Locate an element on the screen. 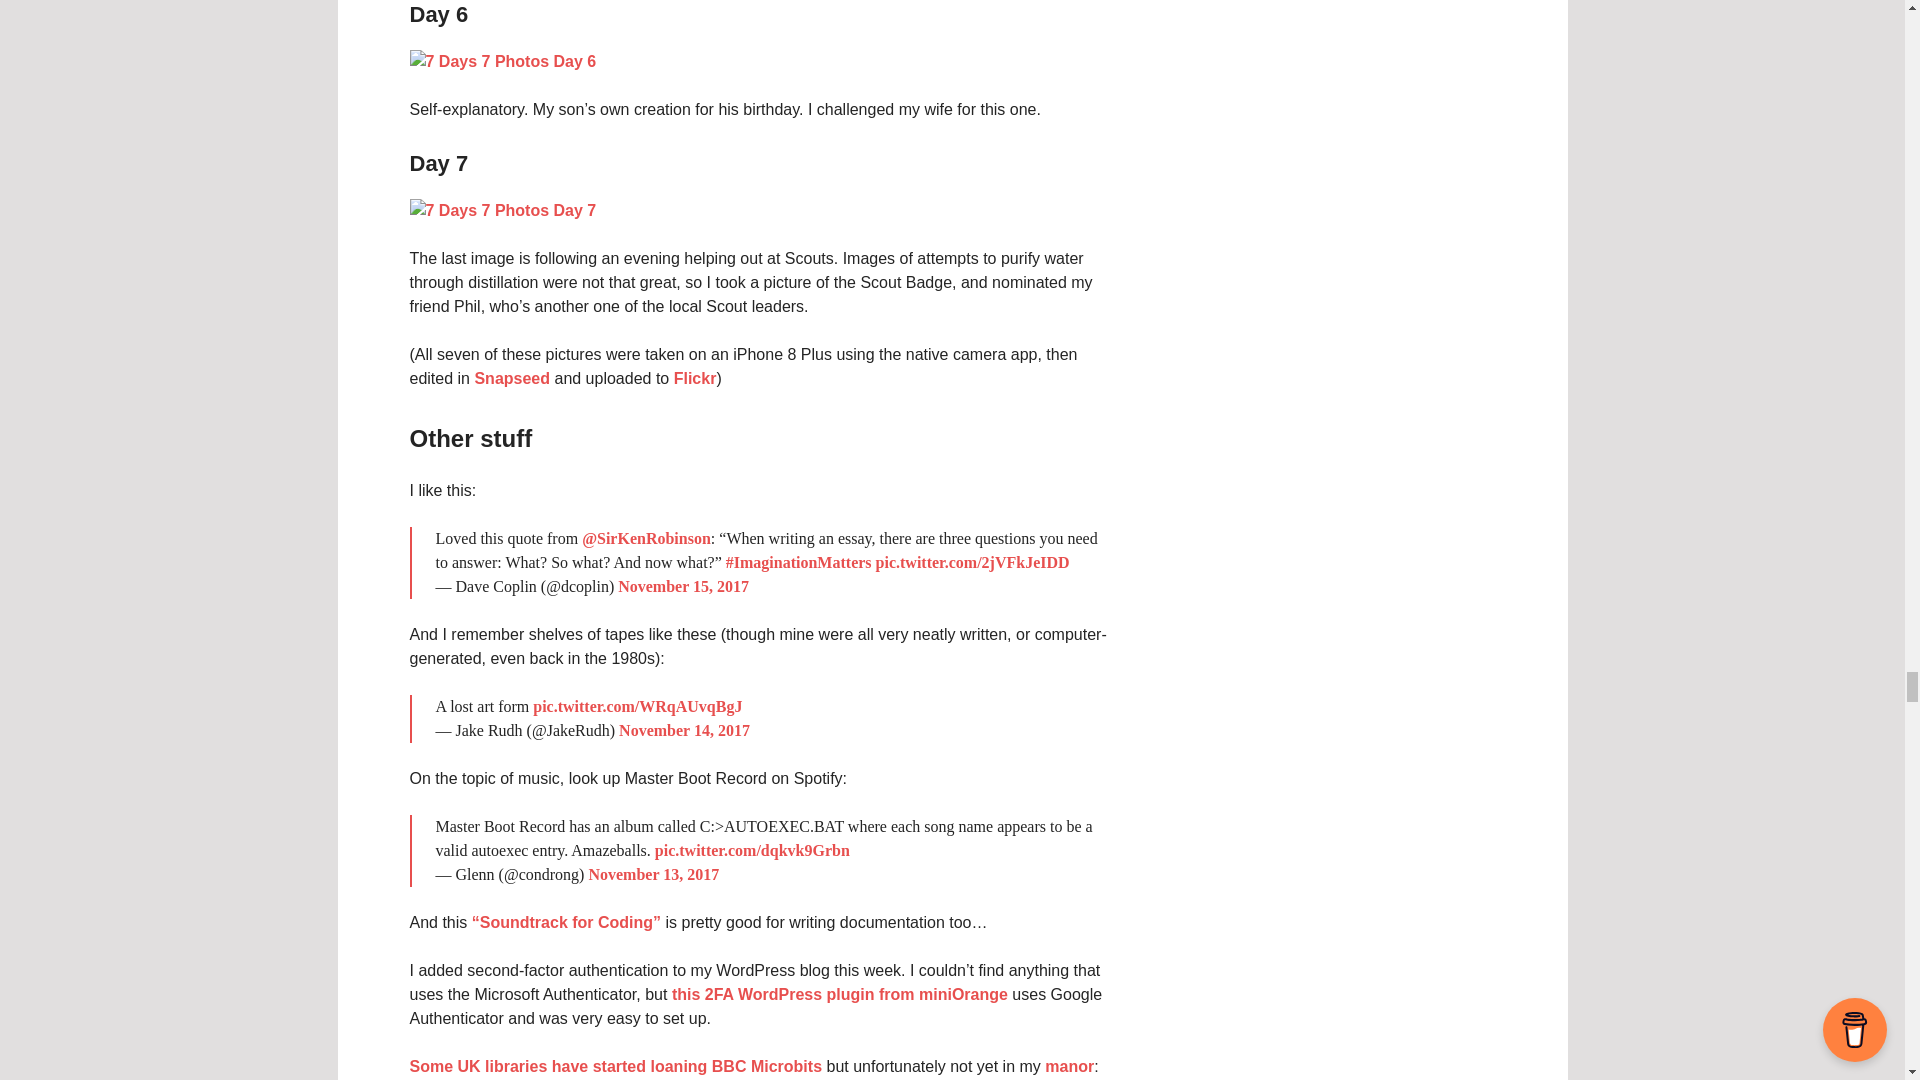 The width and height of the screenshot is (1920, 1080). 7 Days 7 Photos Day 7 is located at coordinates (504, 210).